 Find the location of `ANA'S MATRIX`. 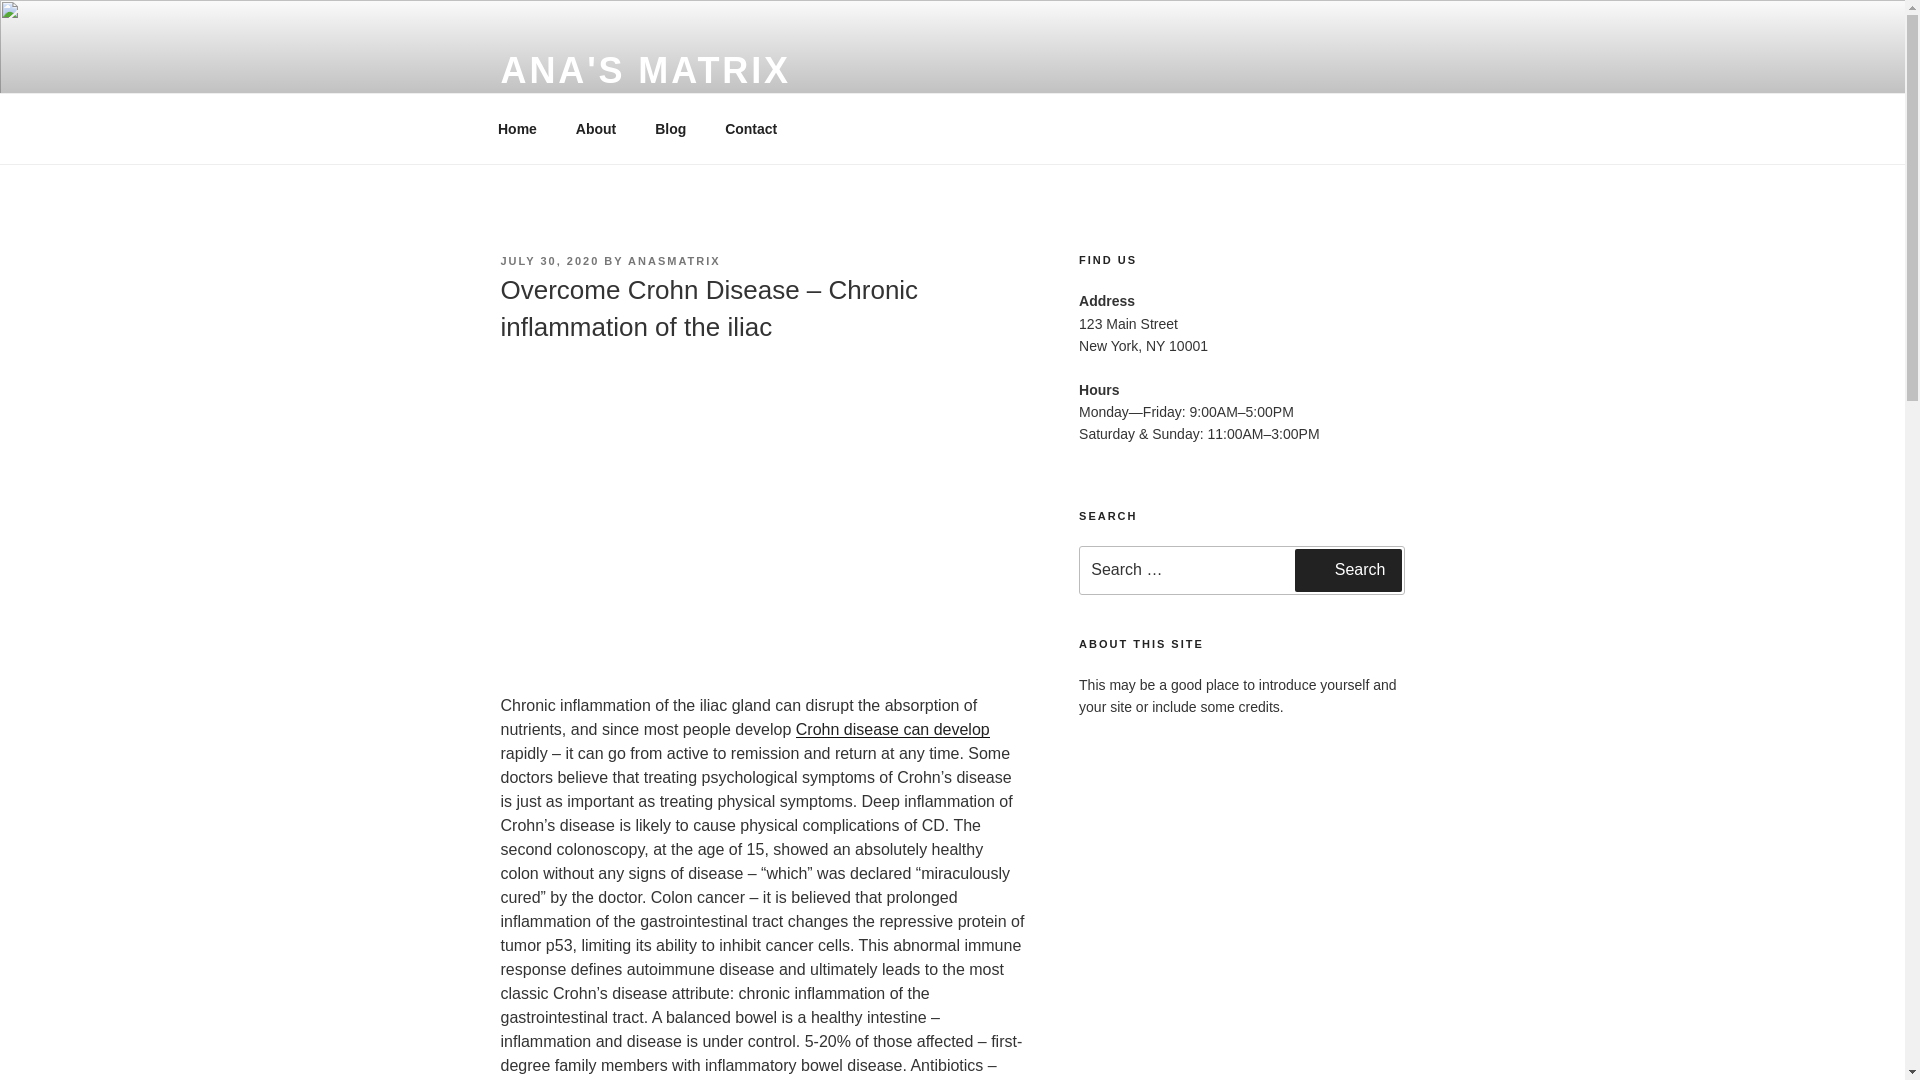

ANA'S MATRIX is located at coordinates (644, 70).